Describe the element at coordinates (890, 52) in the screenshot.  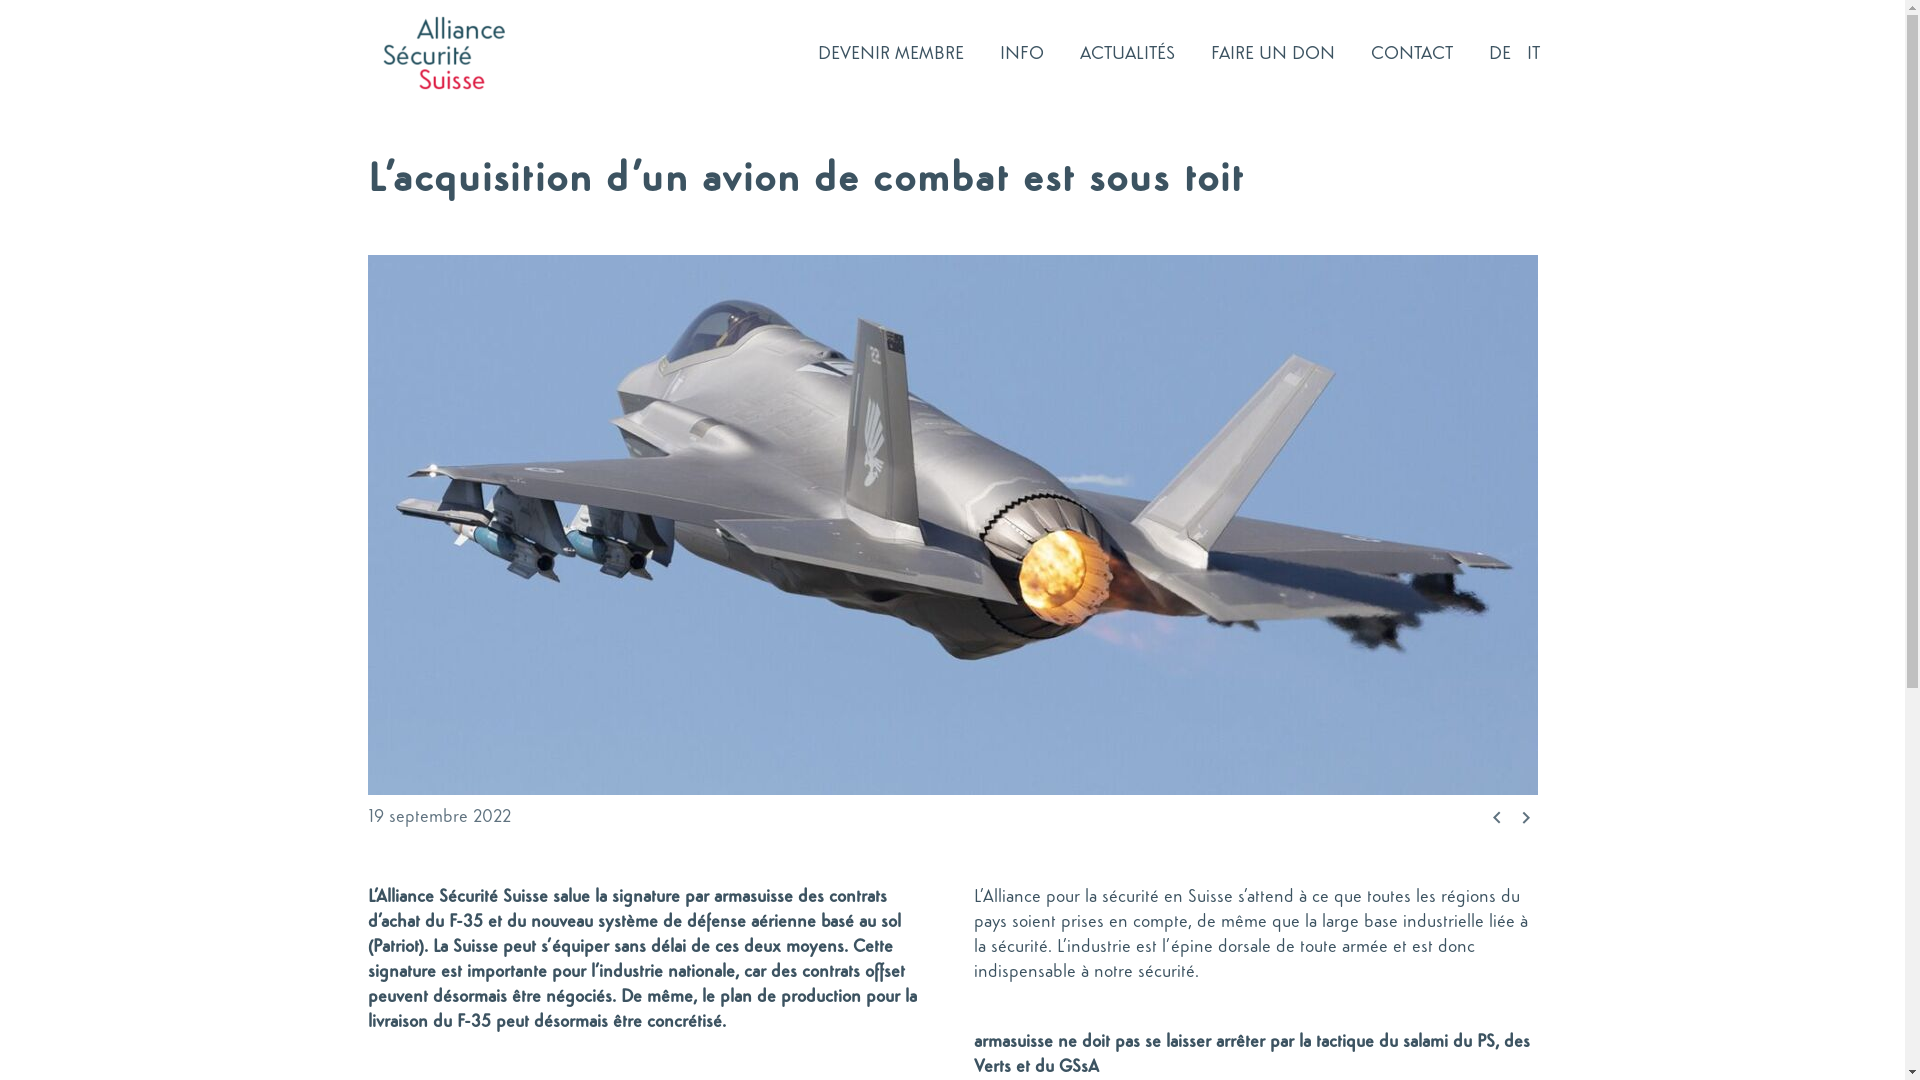
I see `DEVENIR MEMBRE` at that location.